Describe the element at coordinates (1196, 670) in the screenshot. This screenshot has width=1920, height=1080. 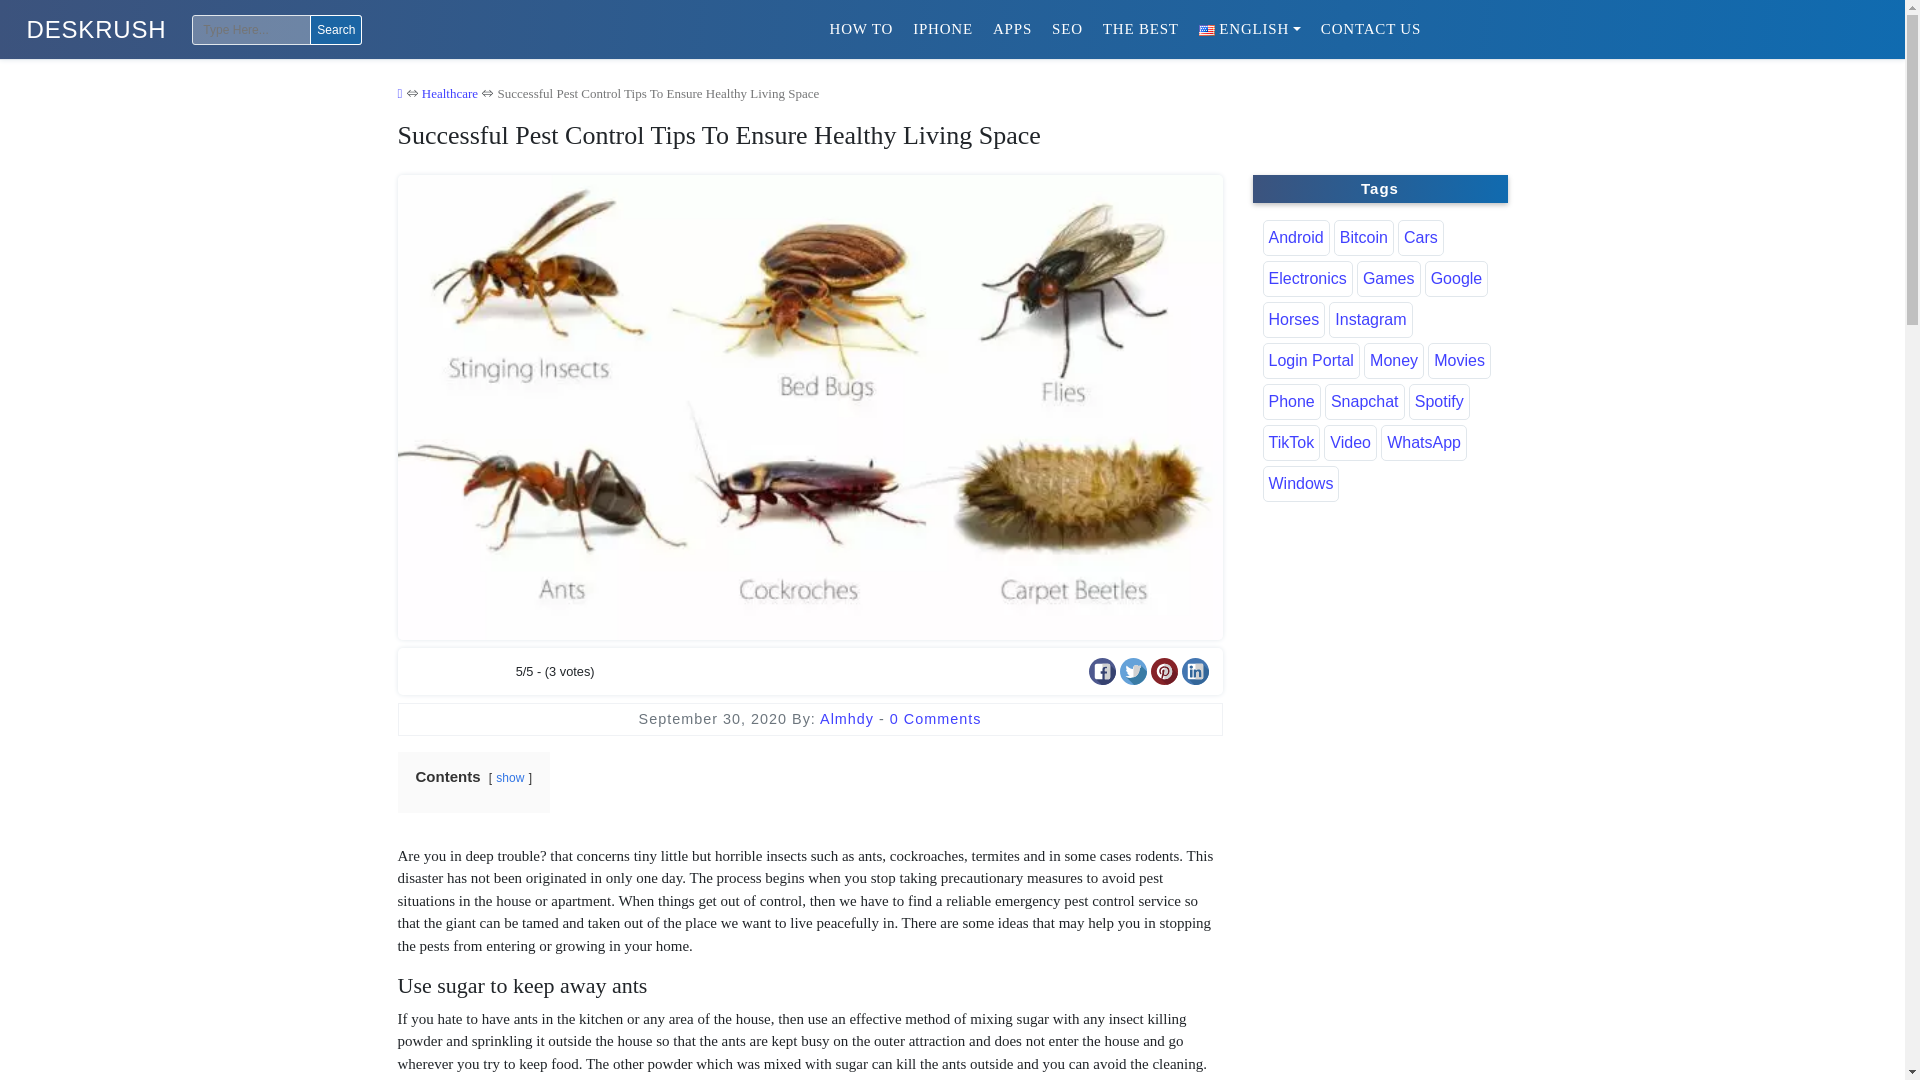
I see `linkedin` at that location.